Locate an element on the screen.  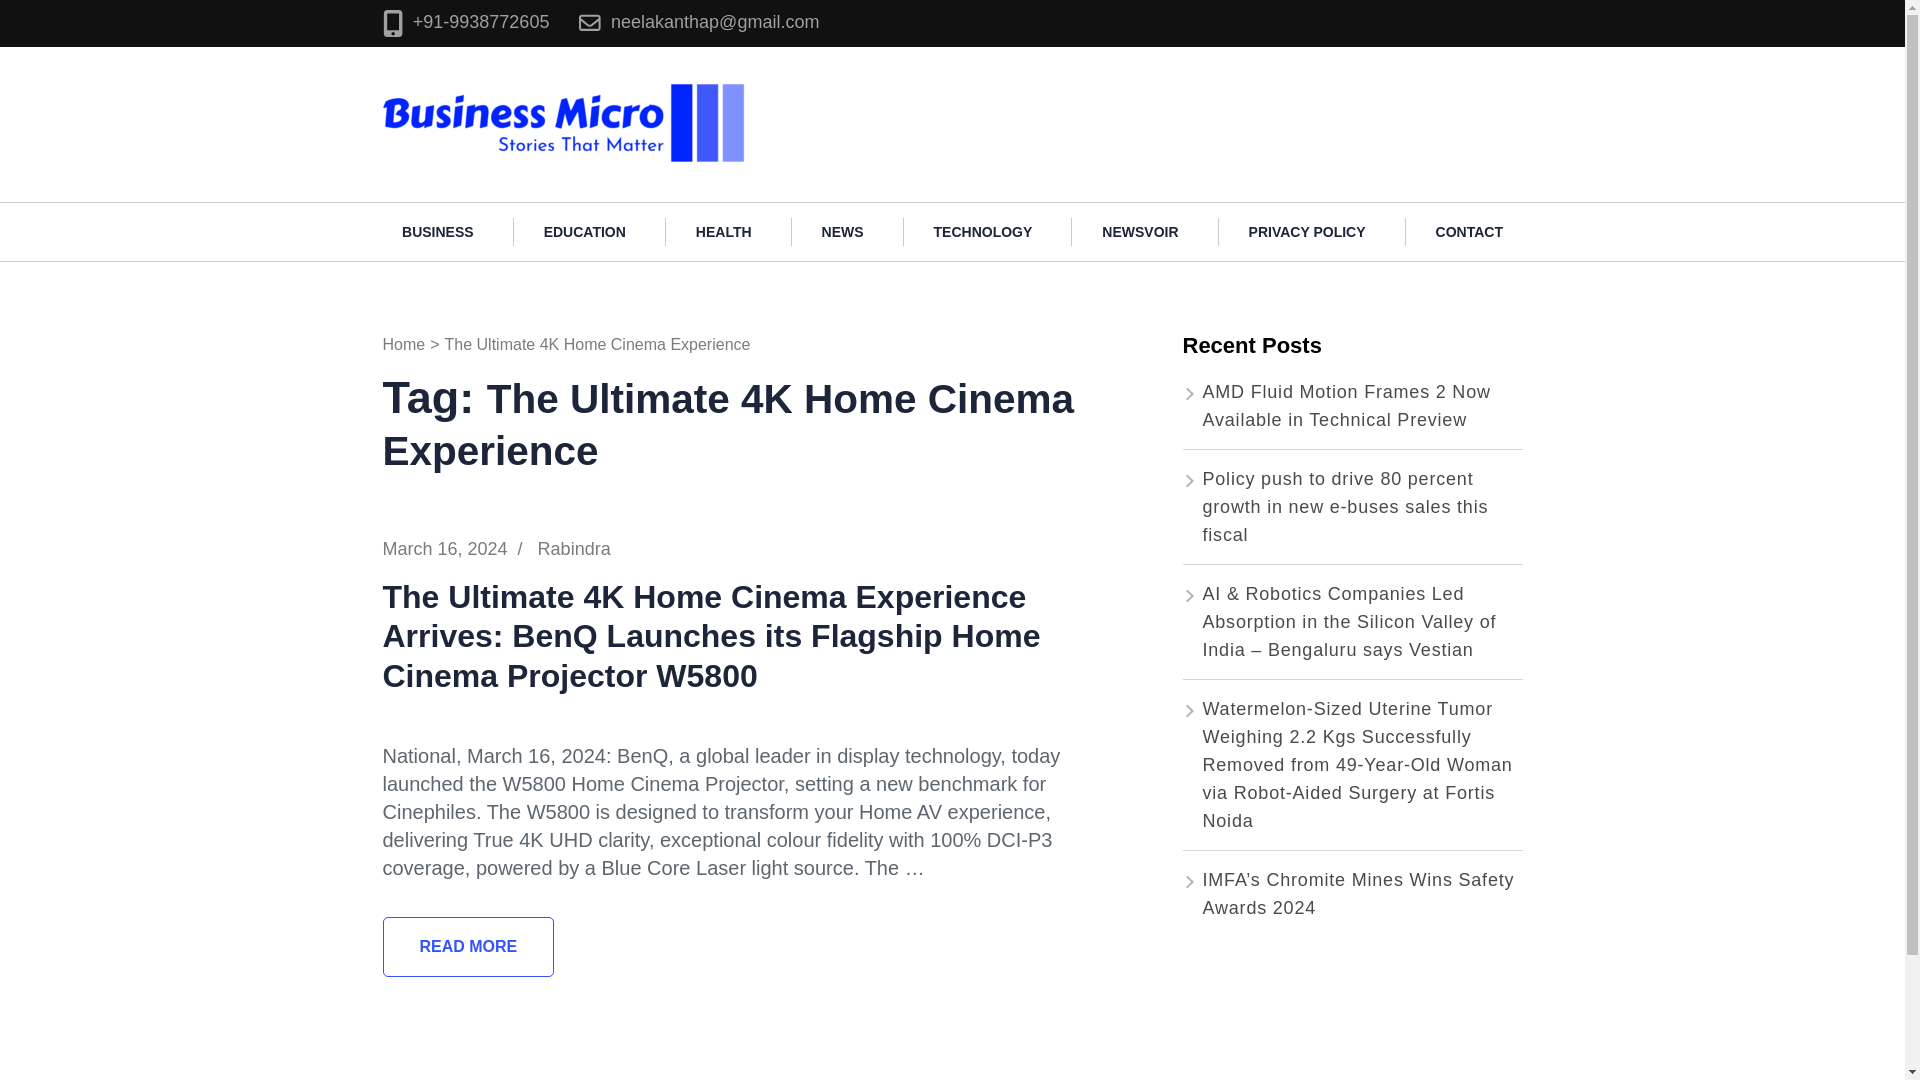
BUSINESS is located at coordinates (438, 232).